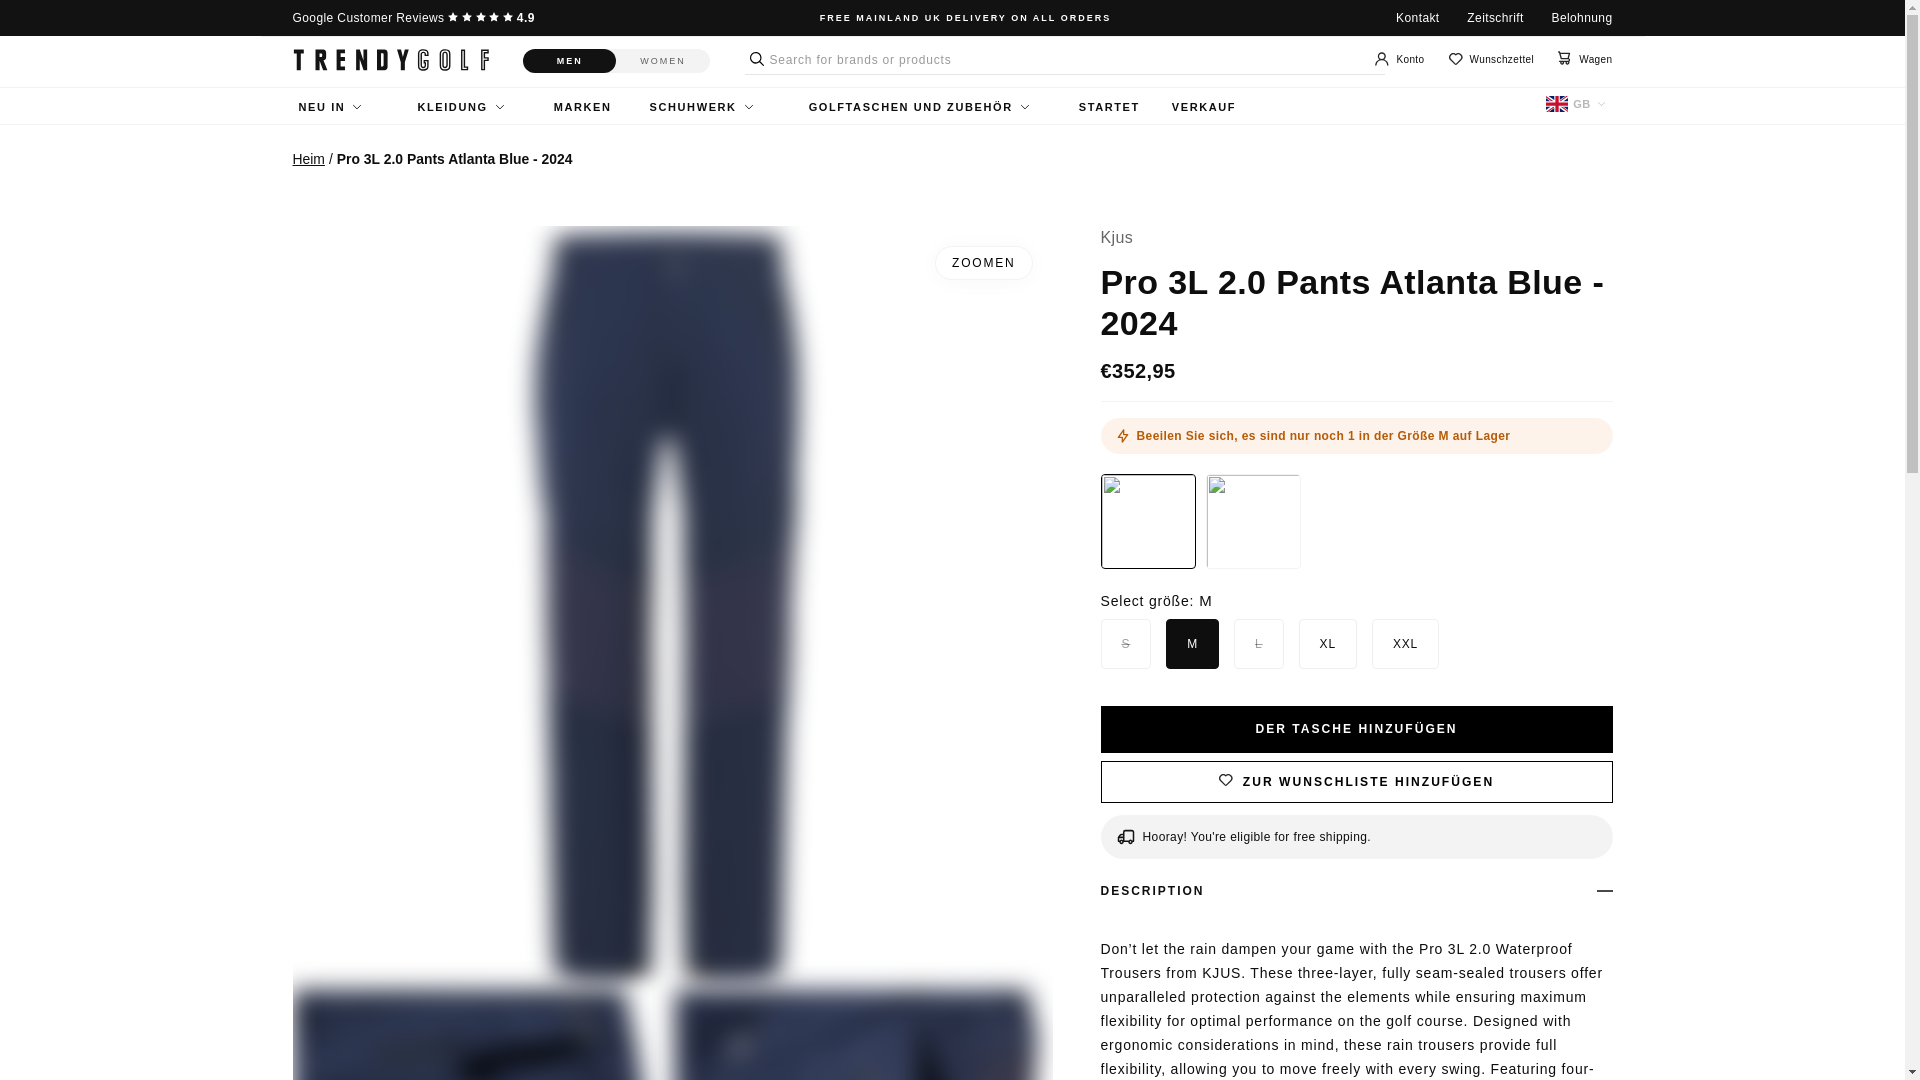 This screenshot has height=1080, width=1920. What do you see at coordinates (663, 60) in the screenshot?
I see `WOMEN` at bounding box center [663, 60].